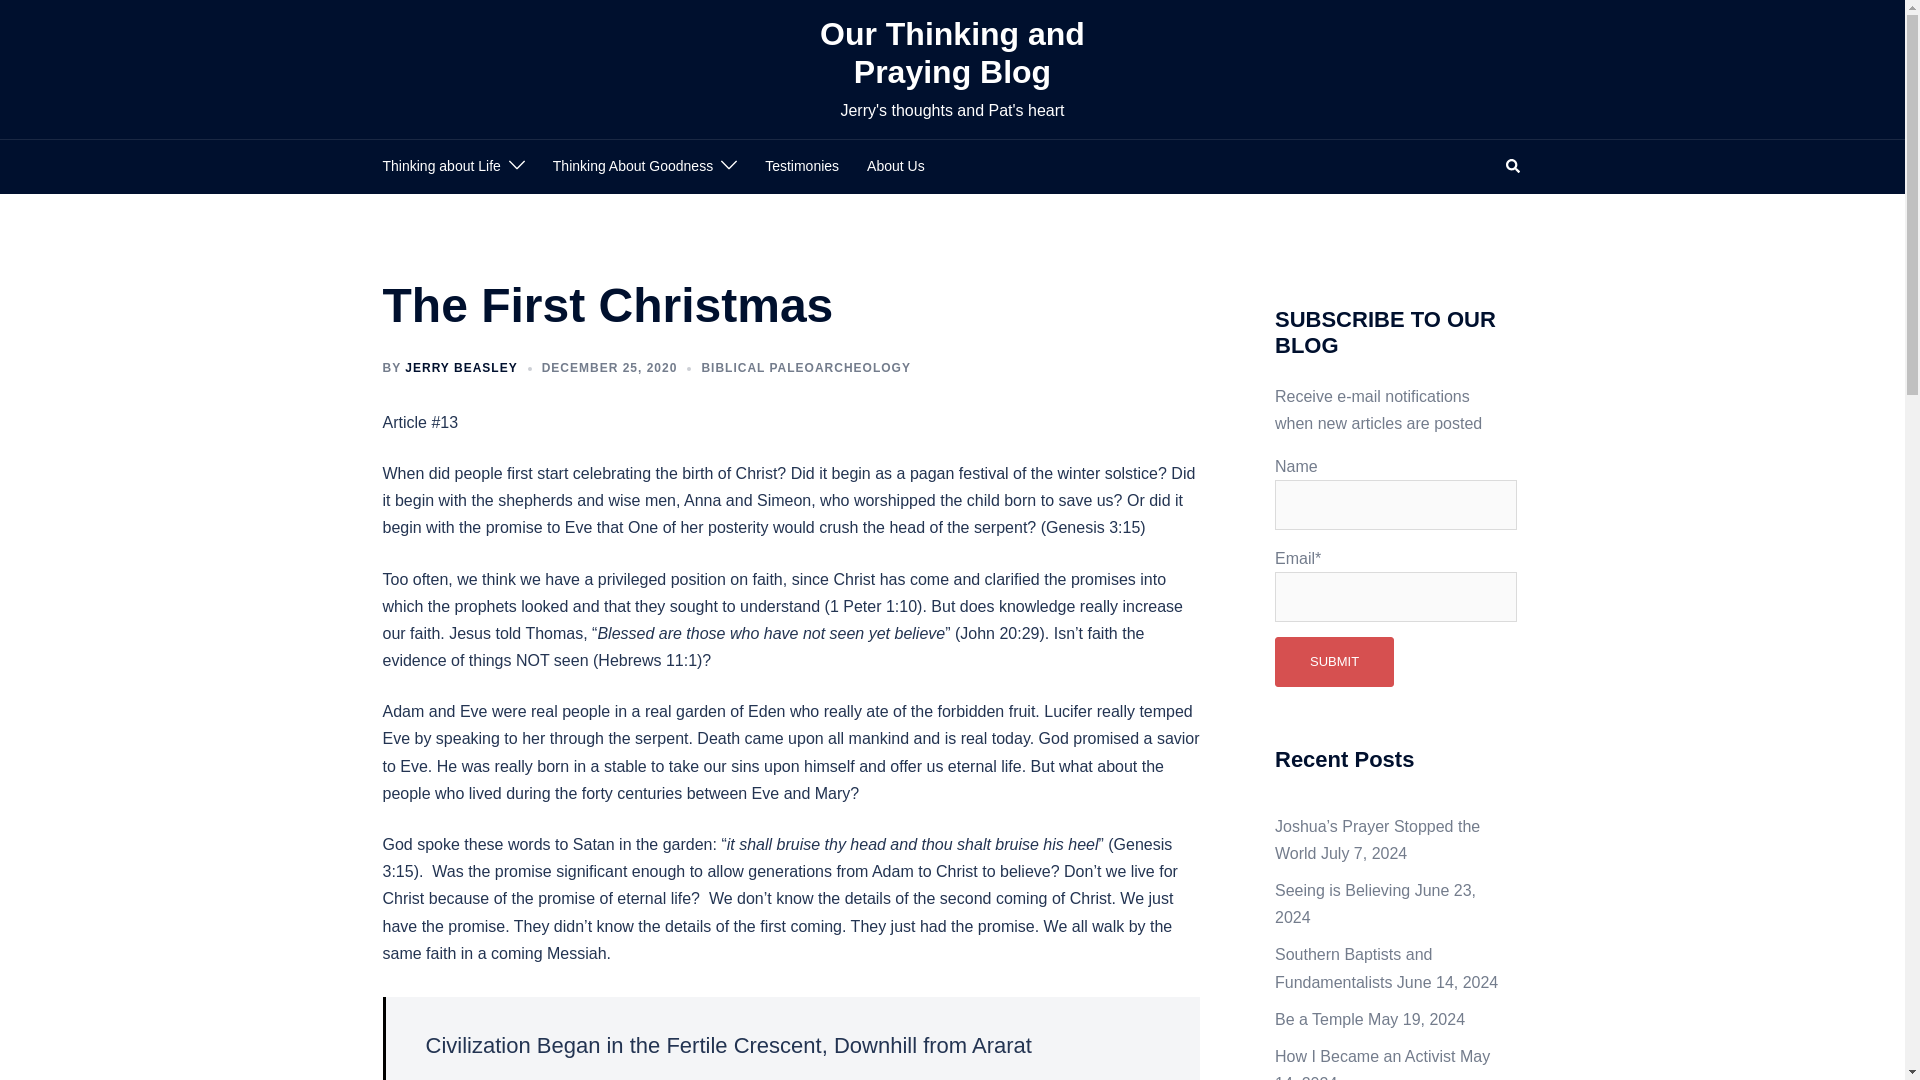  What do you see at coordinates (1364, 1056) in the screenshot?
I see `How I Became an Activist` at bounding box center [1364, 1056].